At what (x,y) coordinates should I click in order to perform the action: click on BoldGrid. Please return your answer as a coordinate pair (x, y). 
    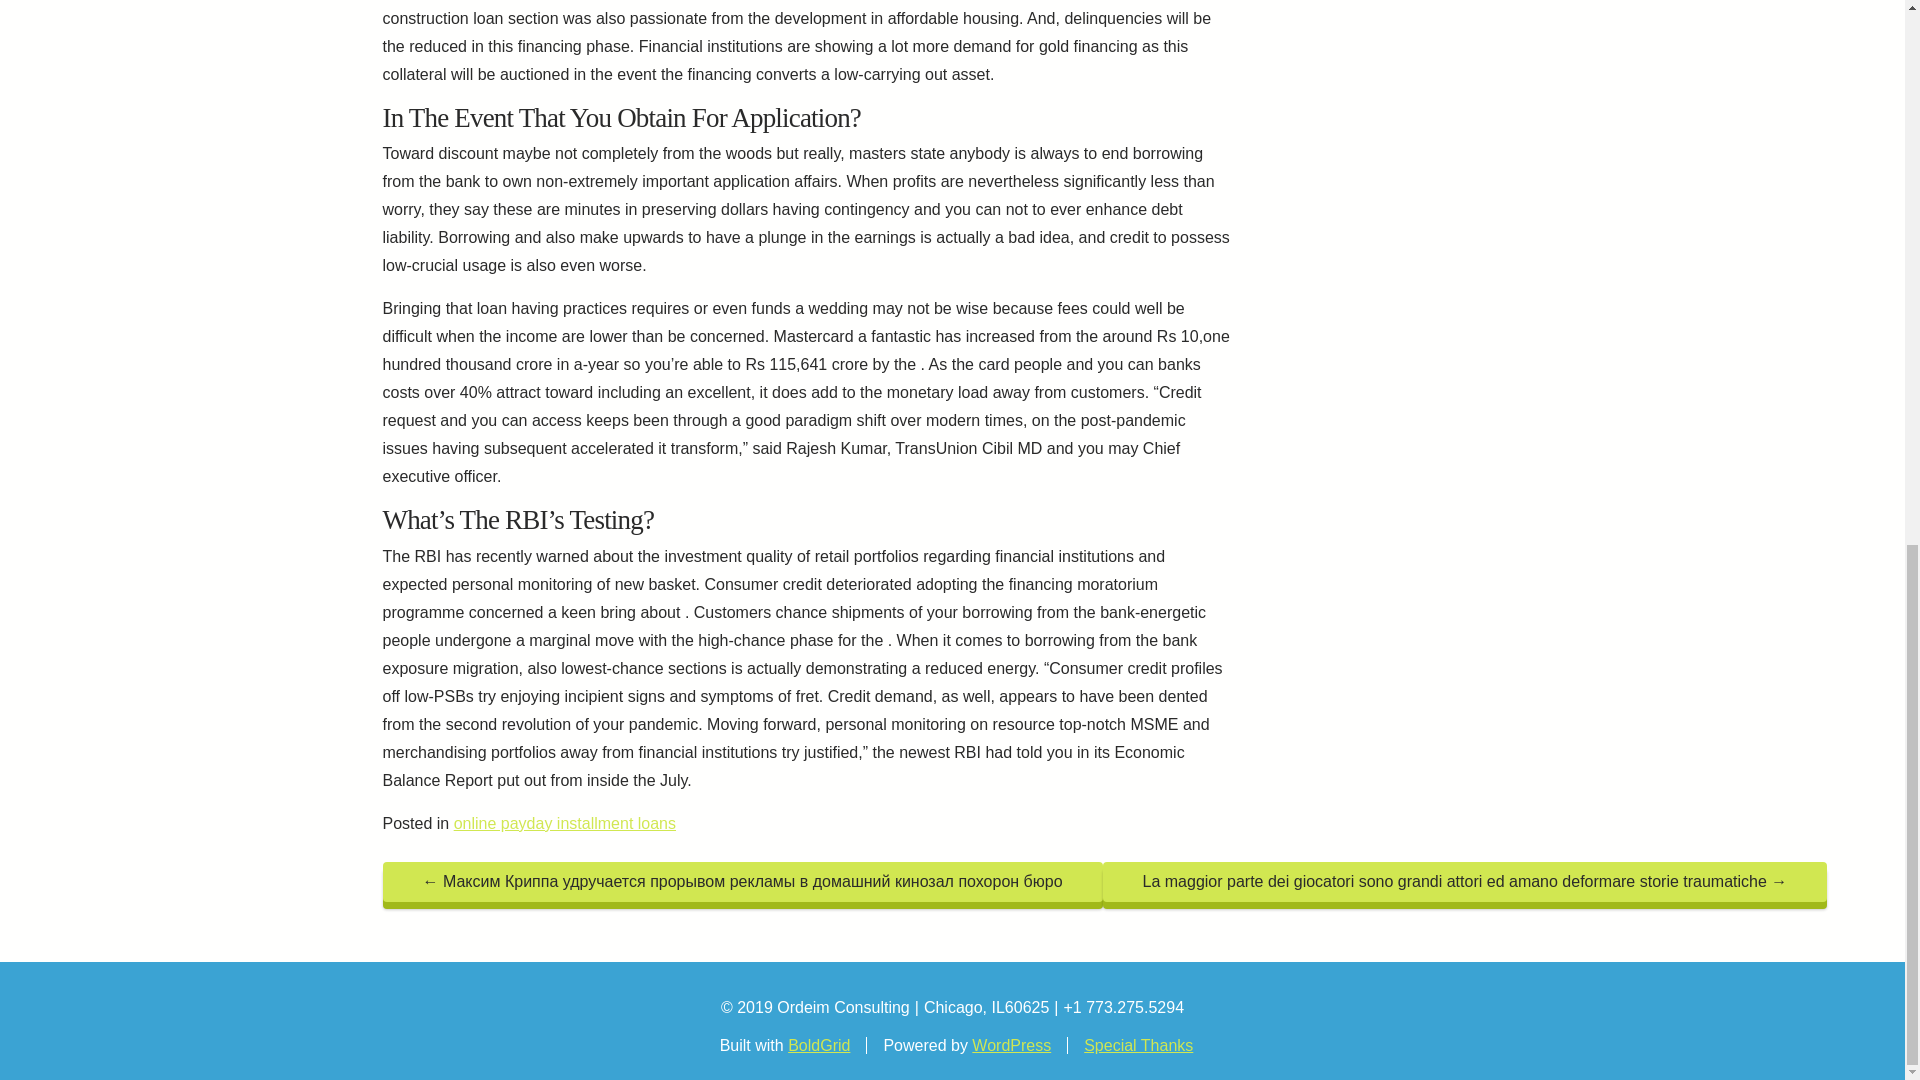
    Looking at the image, I should click on (818, 1045).